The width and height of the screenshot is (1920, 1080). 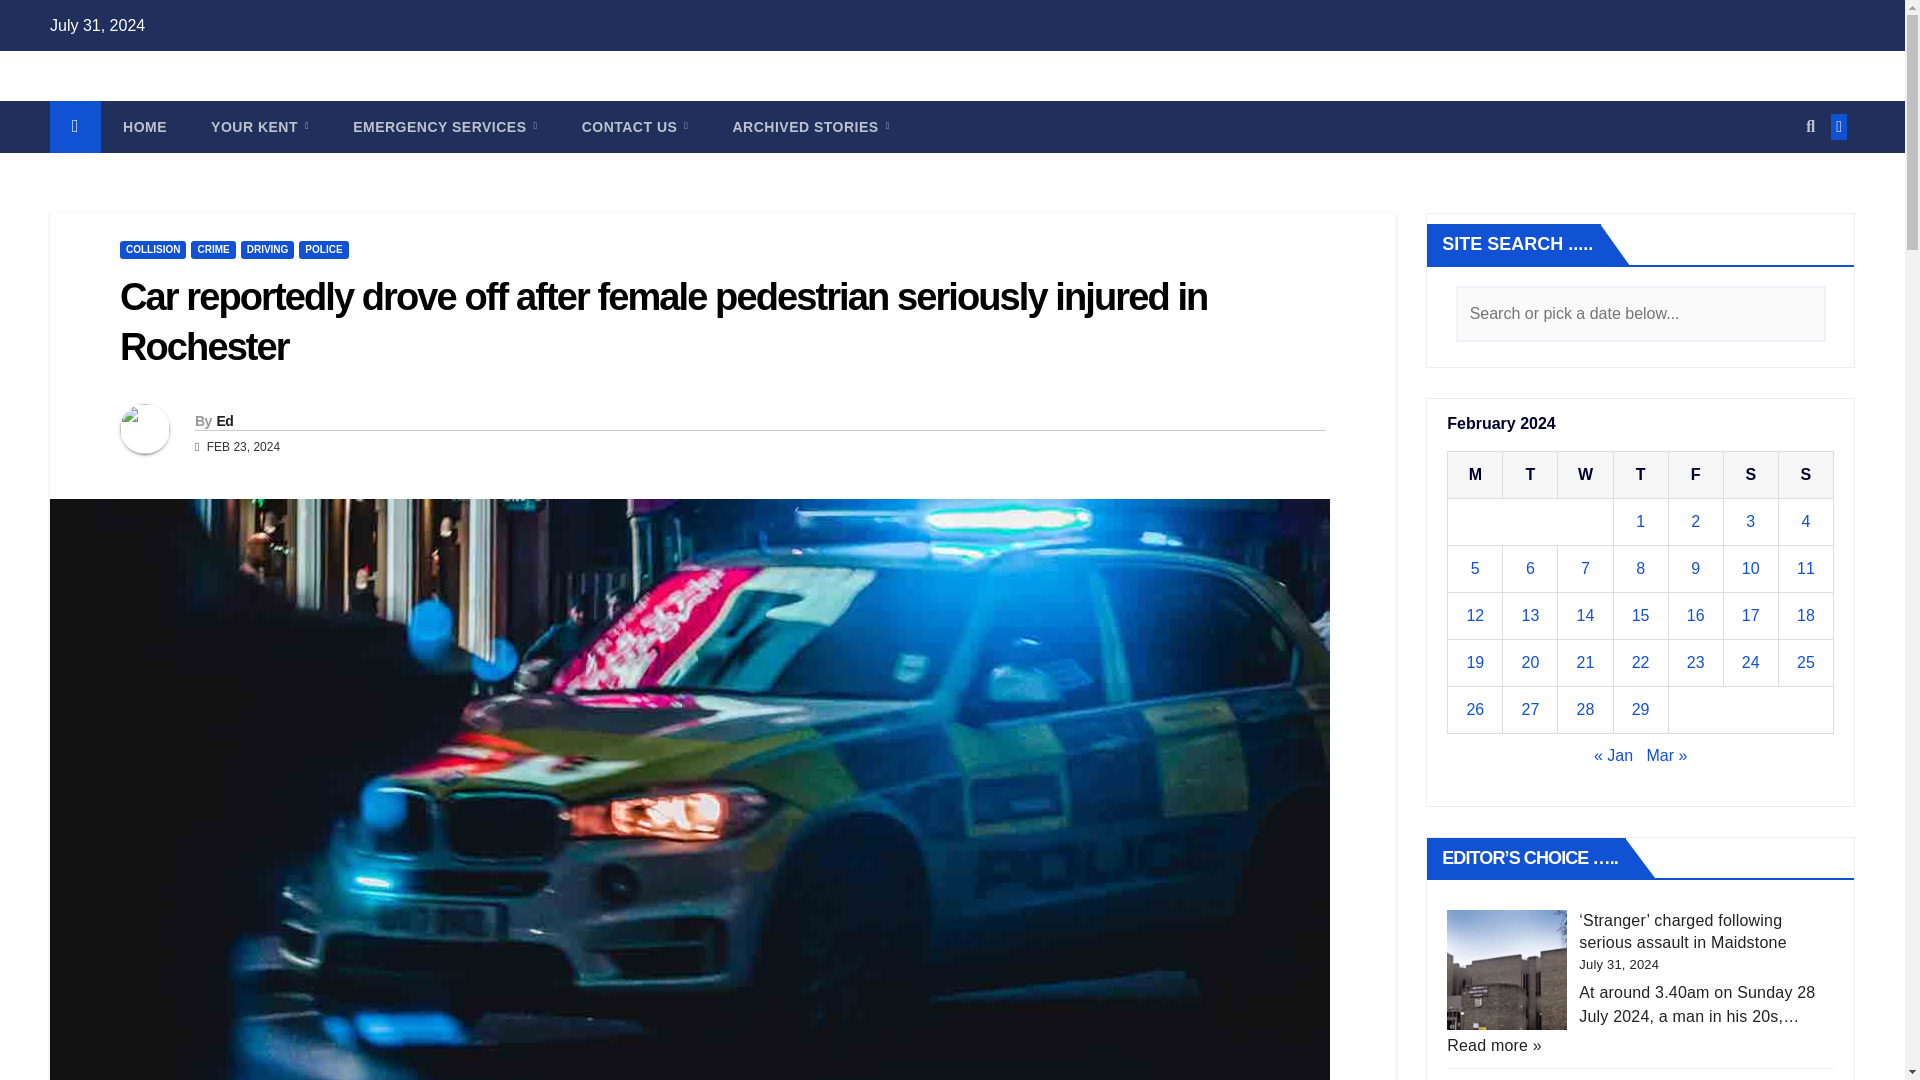 What do you see at coordinates (259, 127) in the screenshot?
I see `YOUR KENT` at bounding box center [259, 127].